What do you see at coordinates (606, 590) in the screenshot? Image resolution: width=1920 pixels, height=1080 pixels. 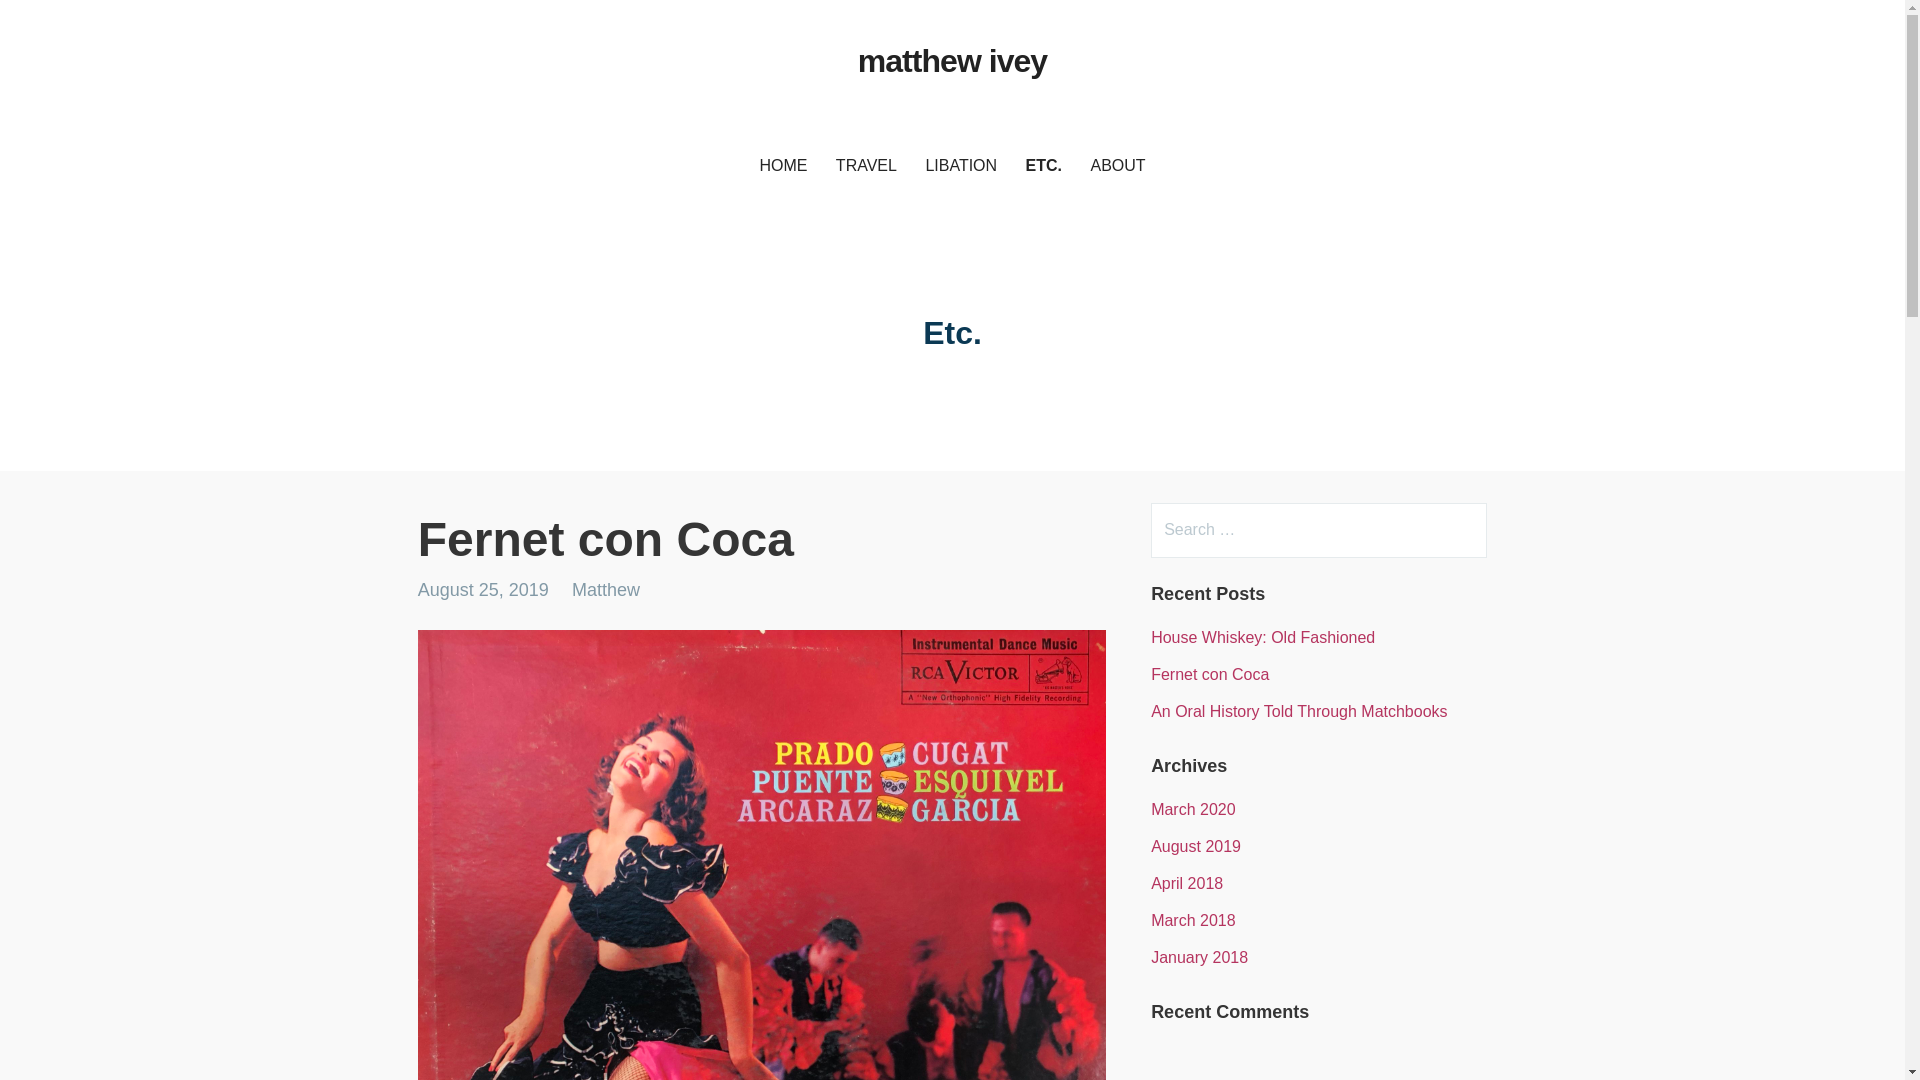 I see `Posts by Matthew` at bounding box center [606, 590].